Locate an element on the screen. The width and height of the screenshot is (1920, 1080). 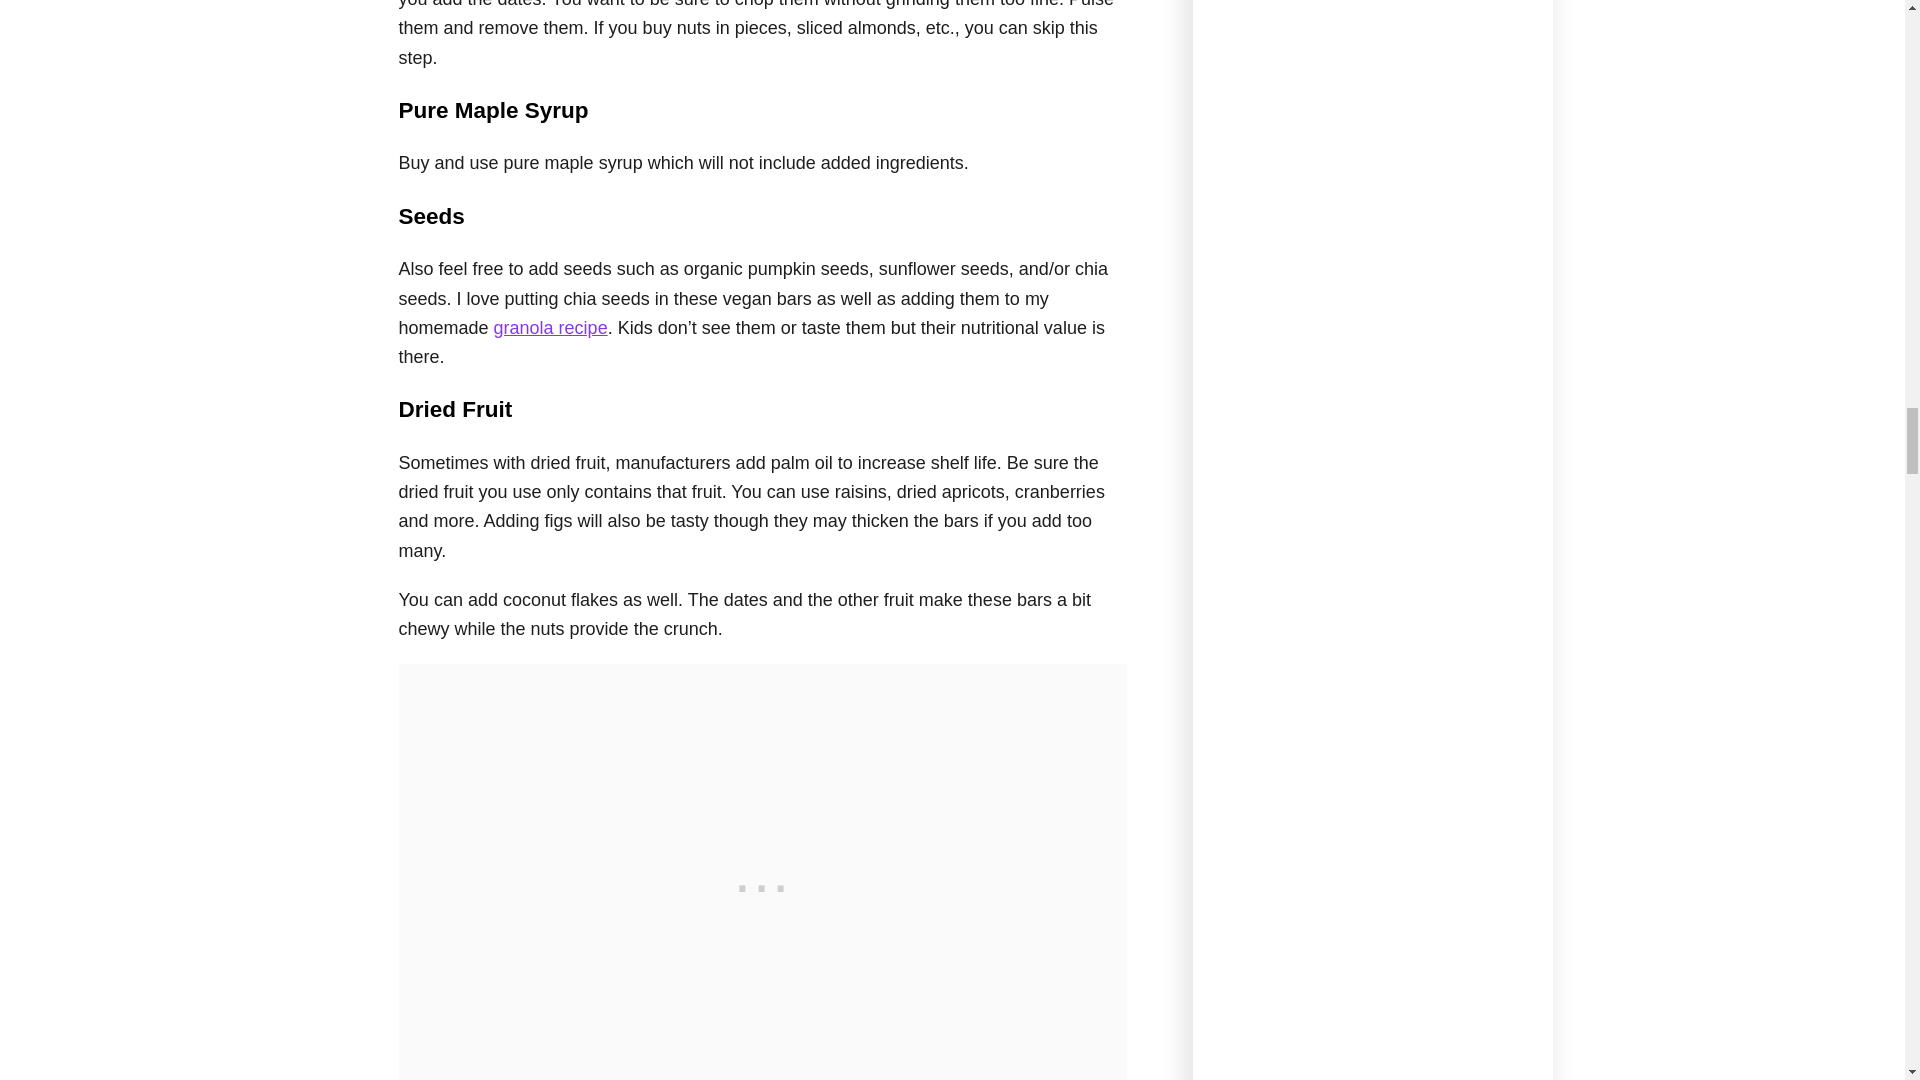
granola recipe is located at coordinates (550, 328).